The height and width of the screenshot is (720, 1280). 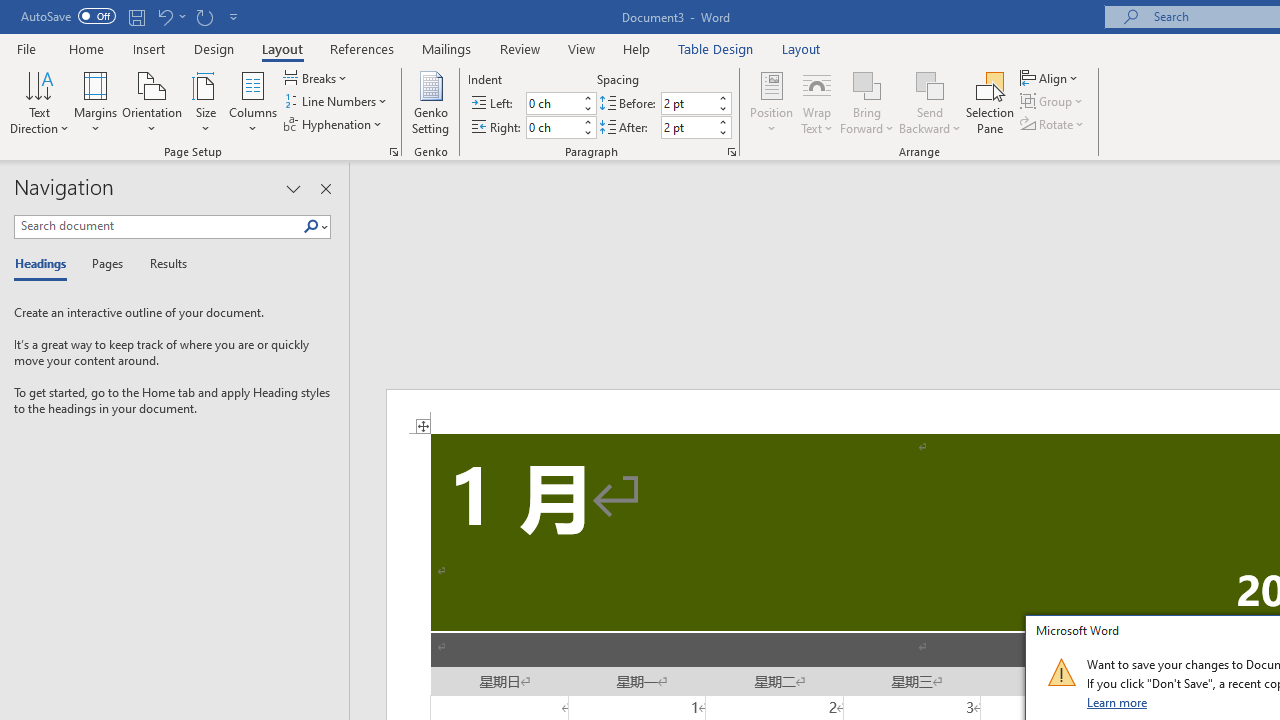 I want to click on Spacing Before, so click(x=688, y=104).